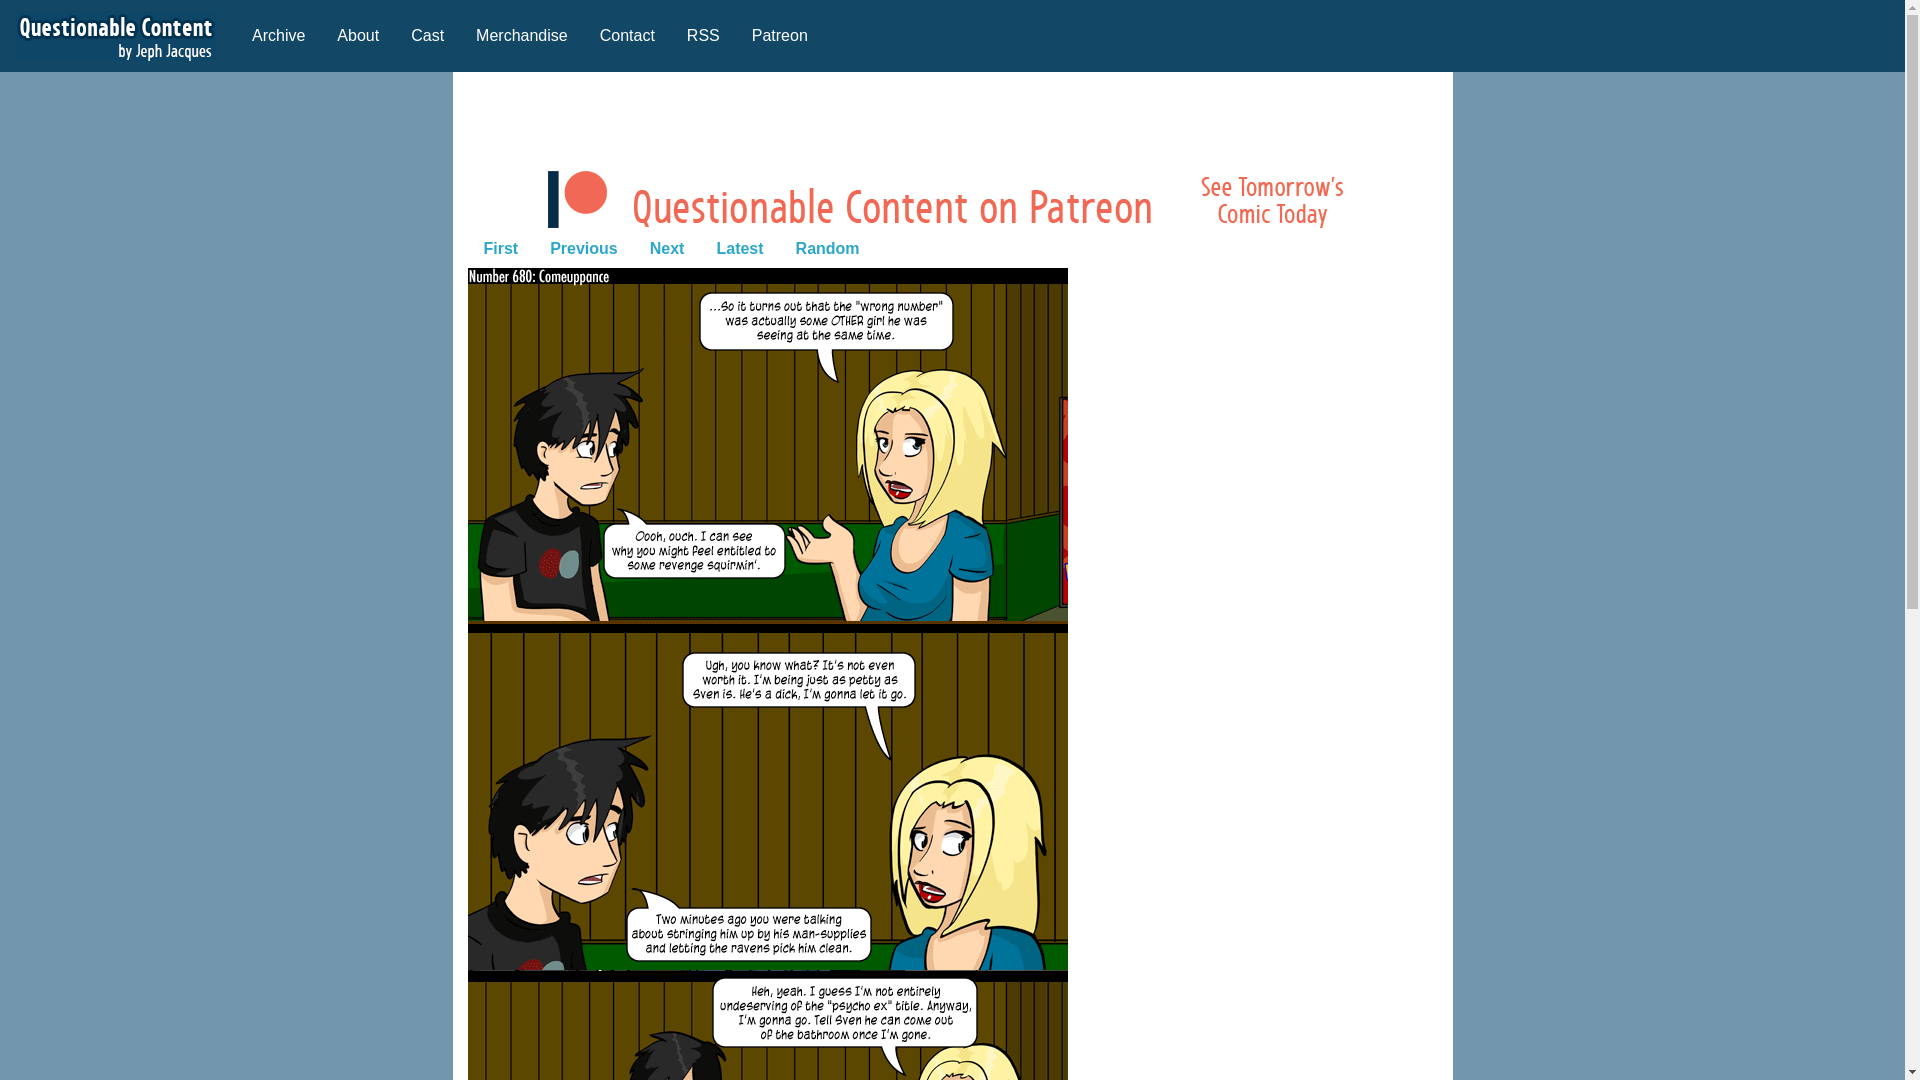 This screenshot has width=1920, height=1080. I want to click on Archive, so click(278, 36).